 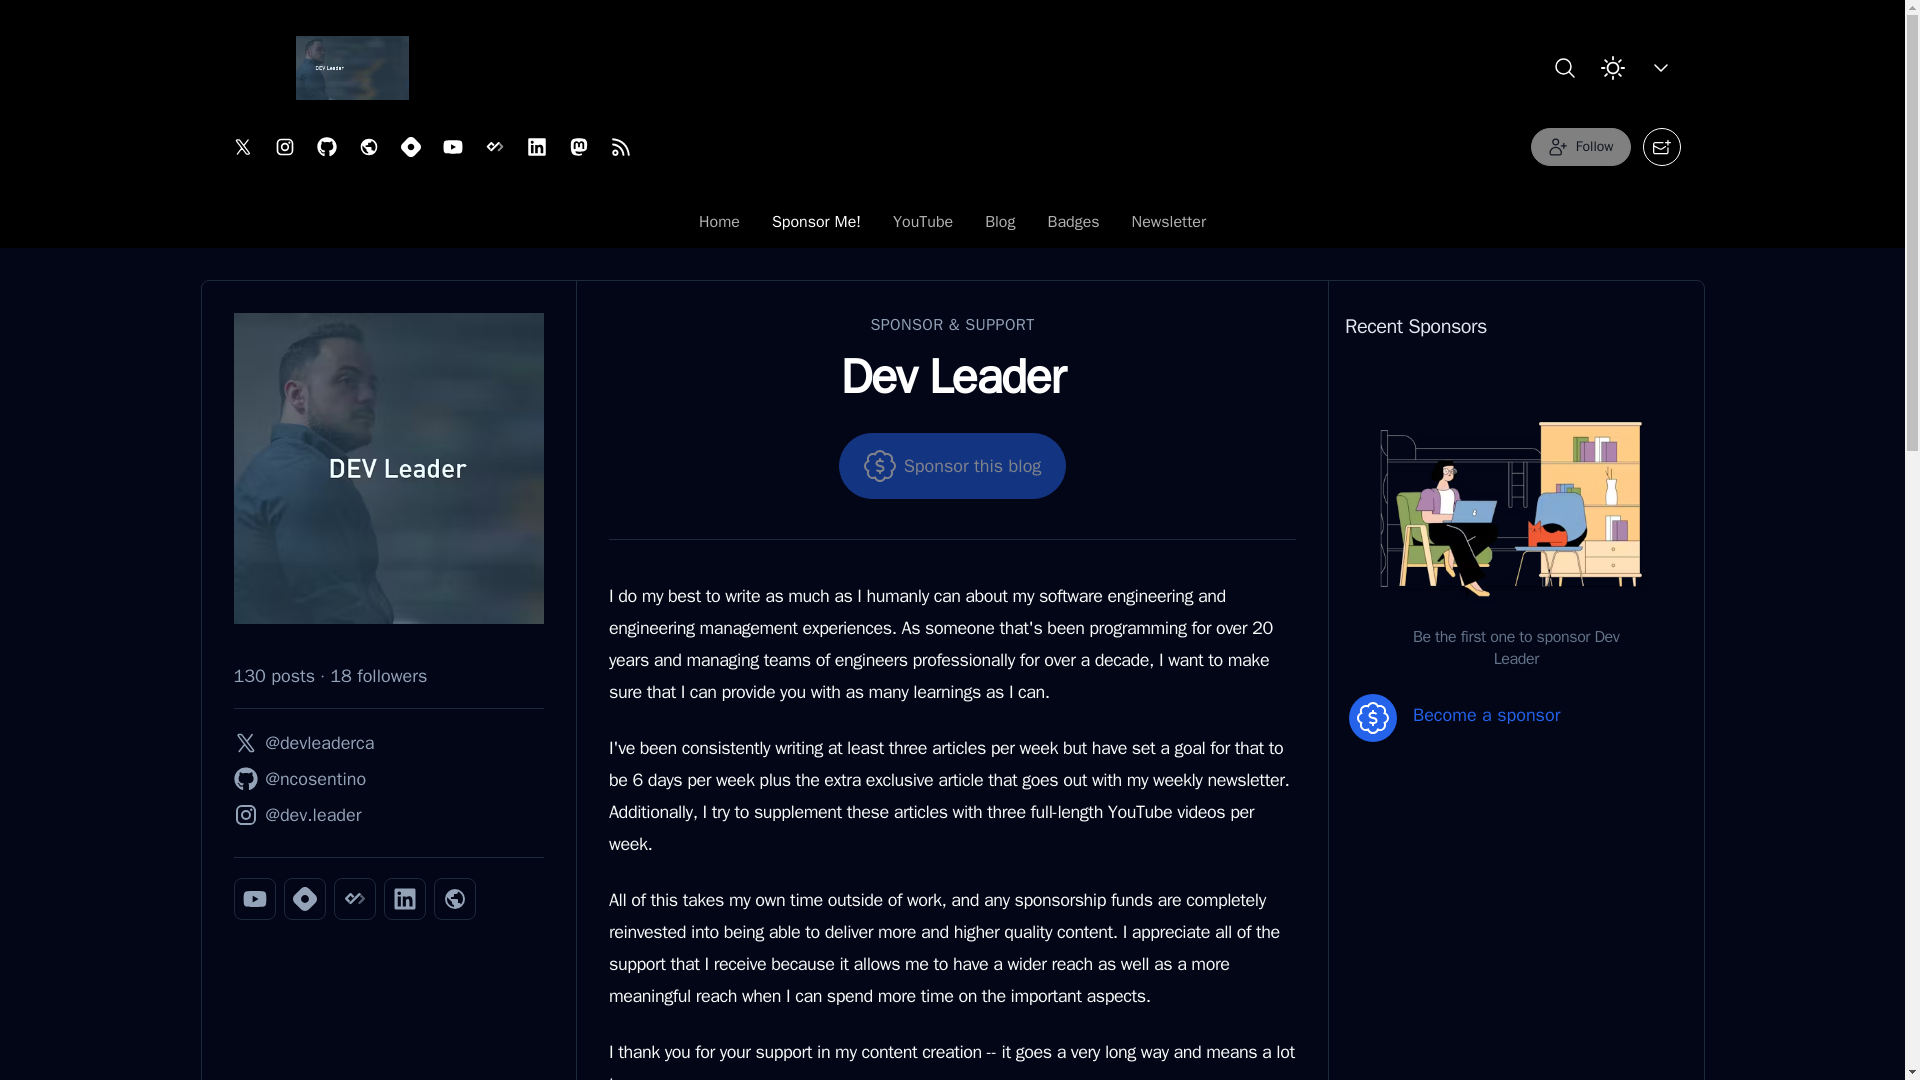 What do you see at coordinates (1000, 227) in the screenshot?
I see `Blog` at bounding box center [1000, 227].